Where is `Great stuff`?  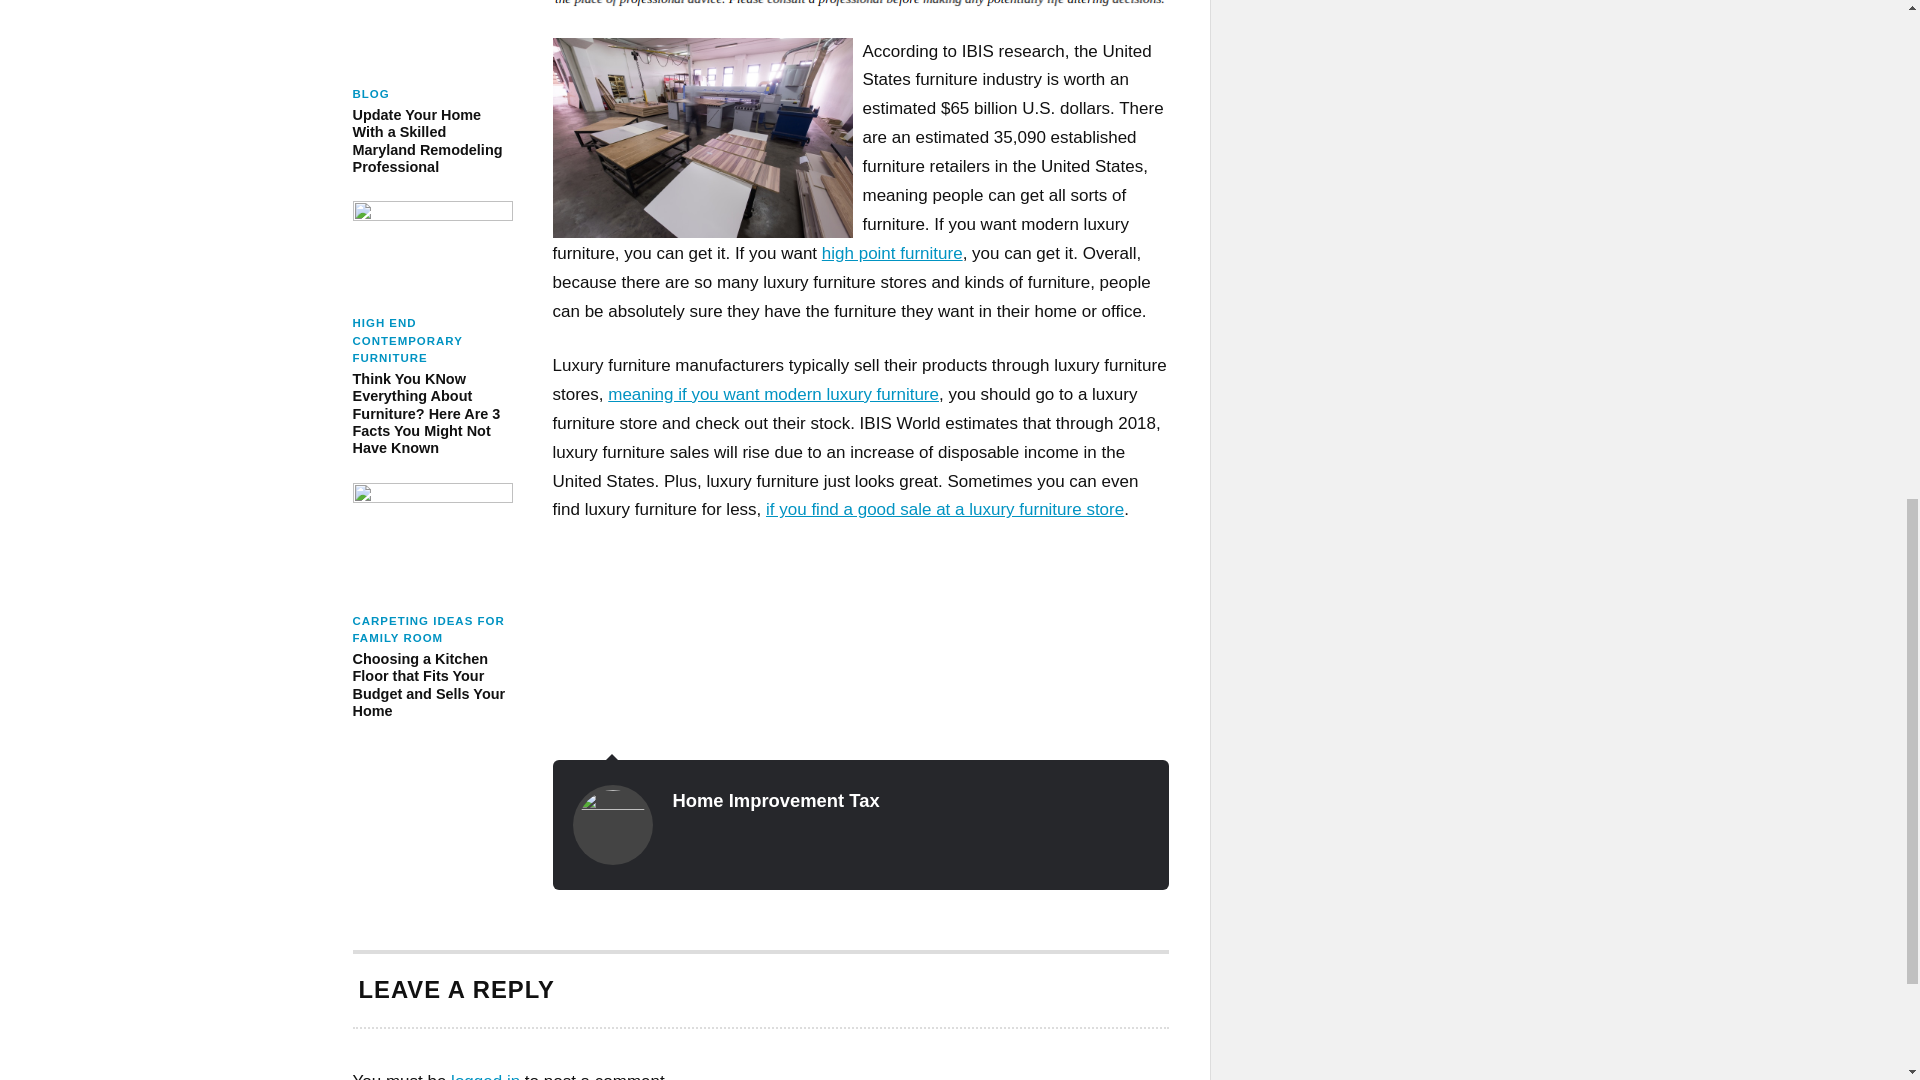
Great stuff is located at coordinates (773, 394).